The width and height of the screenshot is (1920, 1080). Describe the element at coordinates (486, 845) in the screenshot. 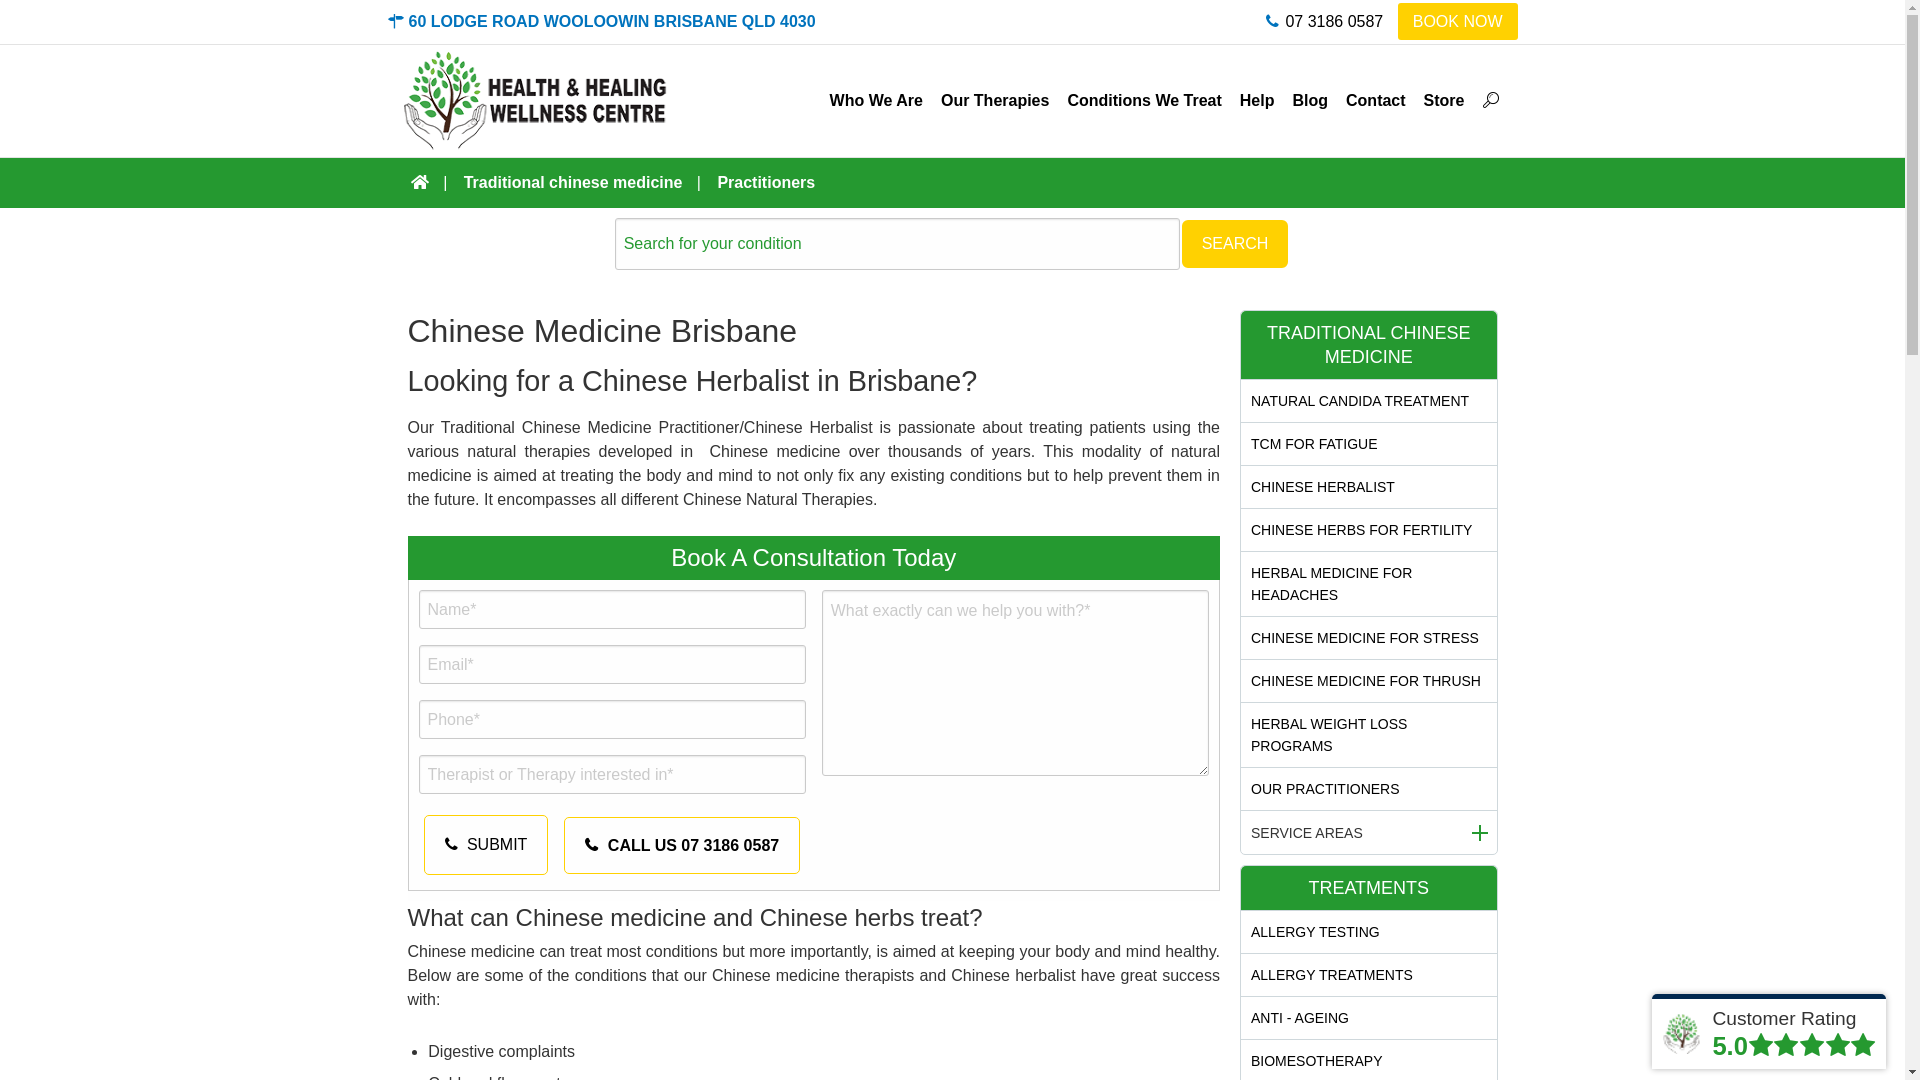

I see `SUBMIT` at that location.